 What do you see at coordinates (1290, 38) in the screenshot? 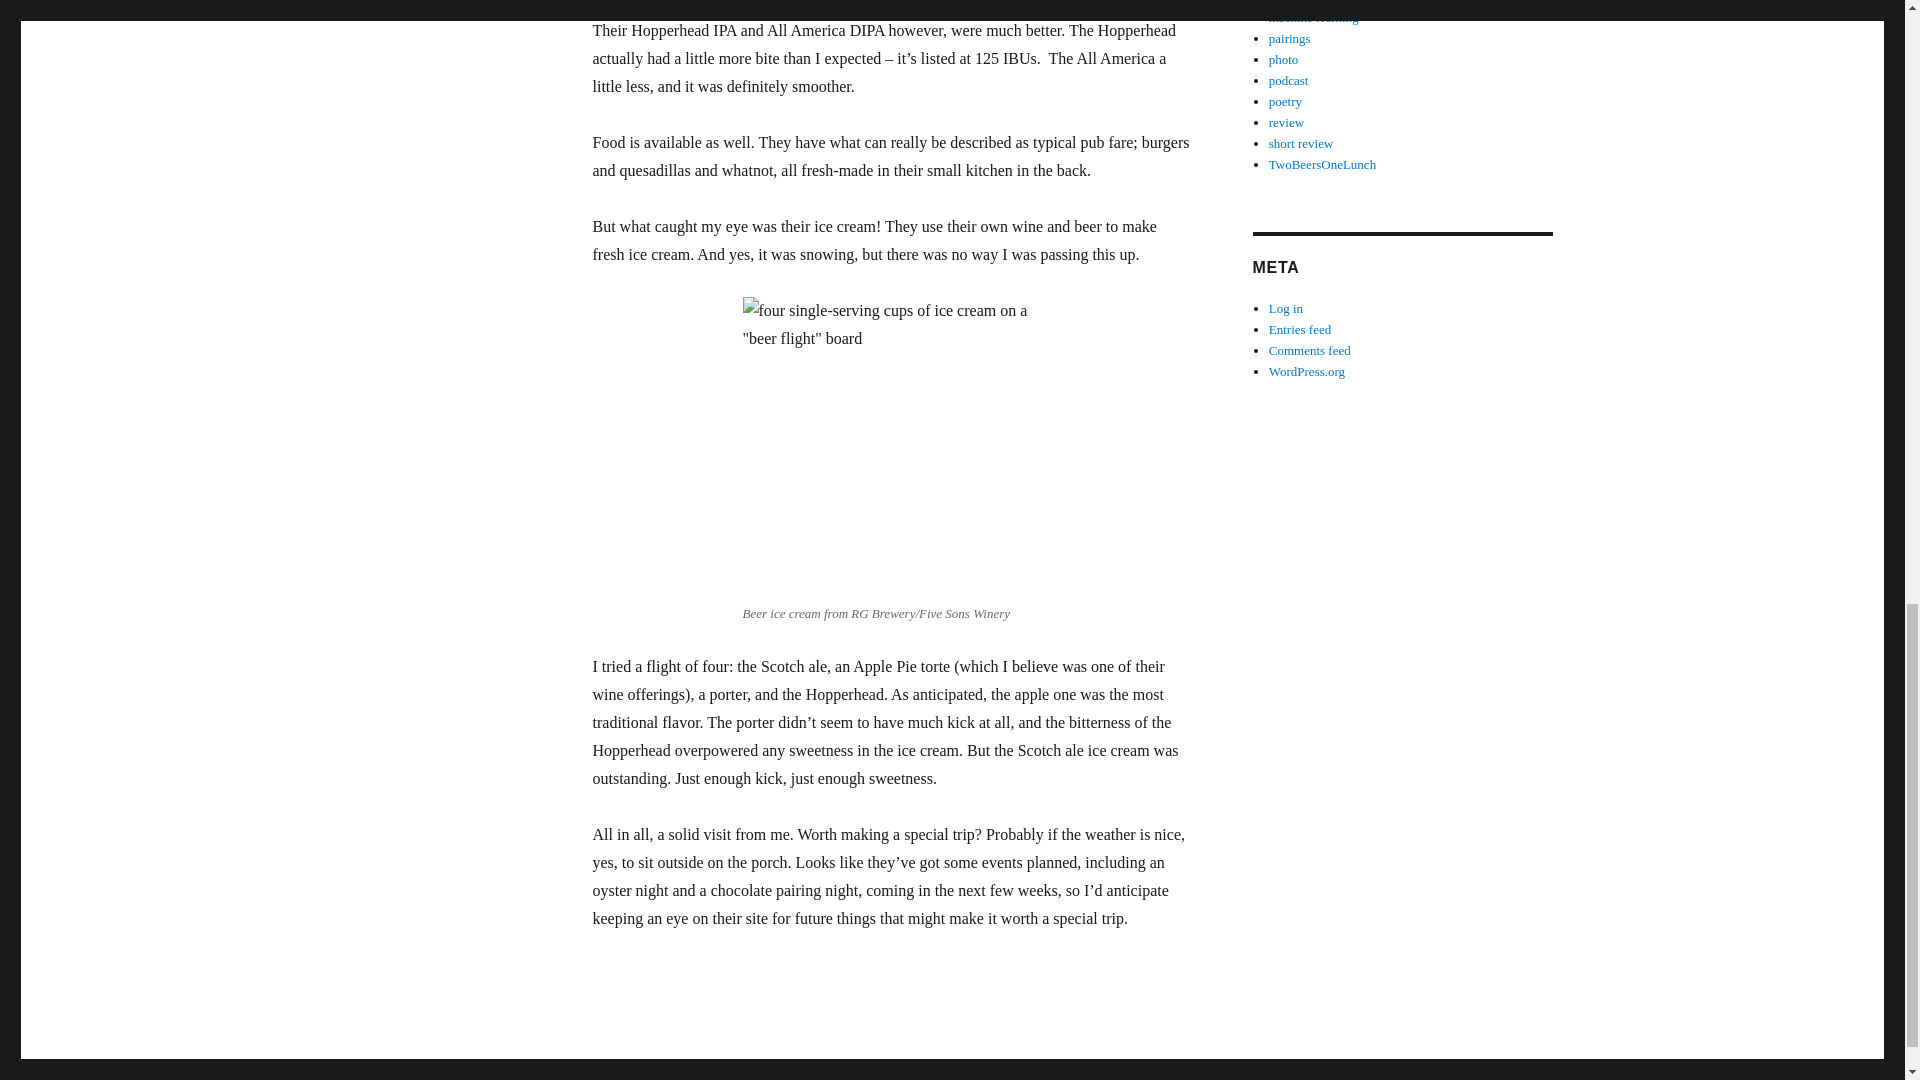
I see `pairings` at bounding box center [1290, 38].